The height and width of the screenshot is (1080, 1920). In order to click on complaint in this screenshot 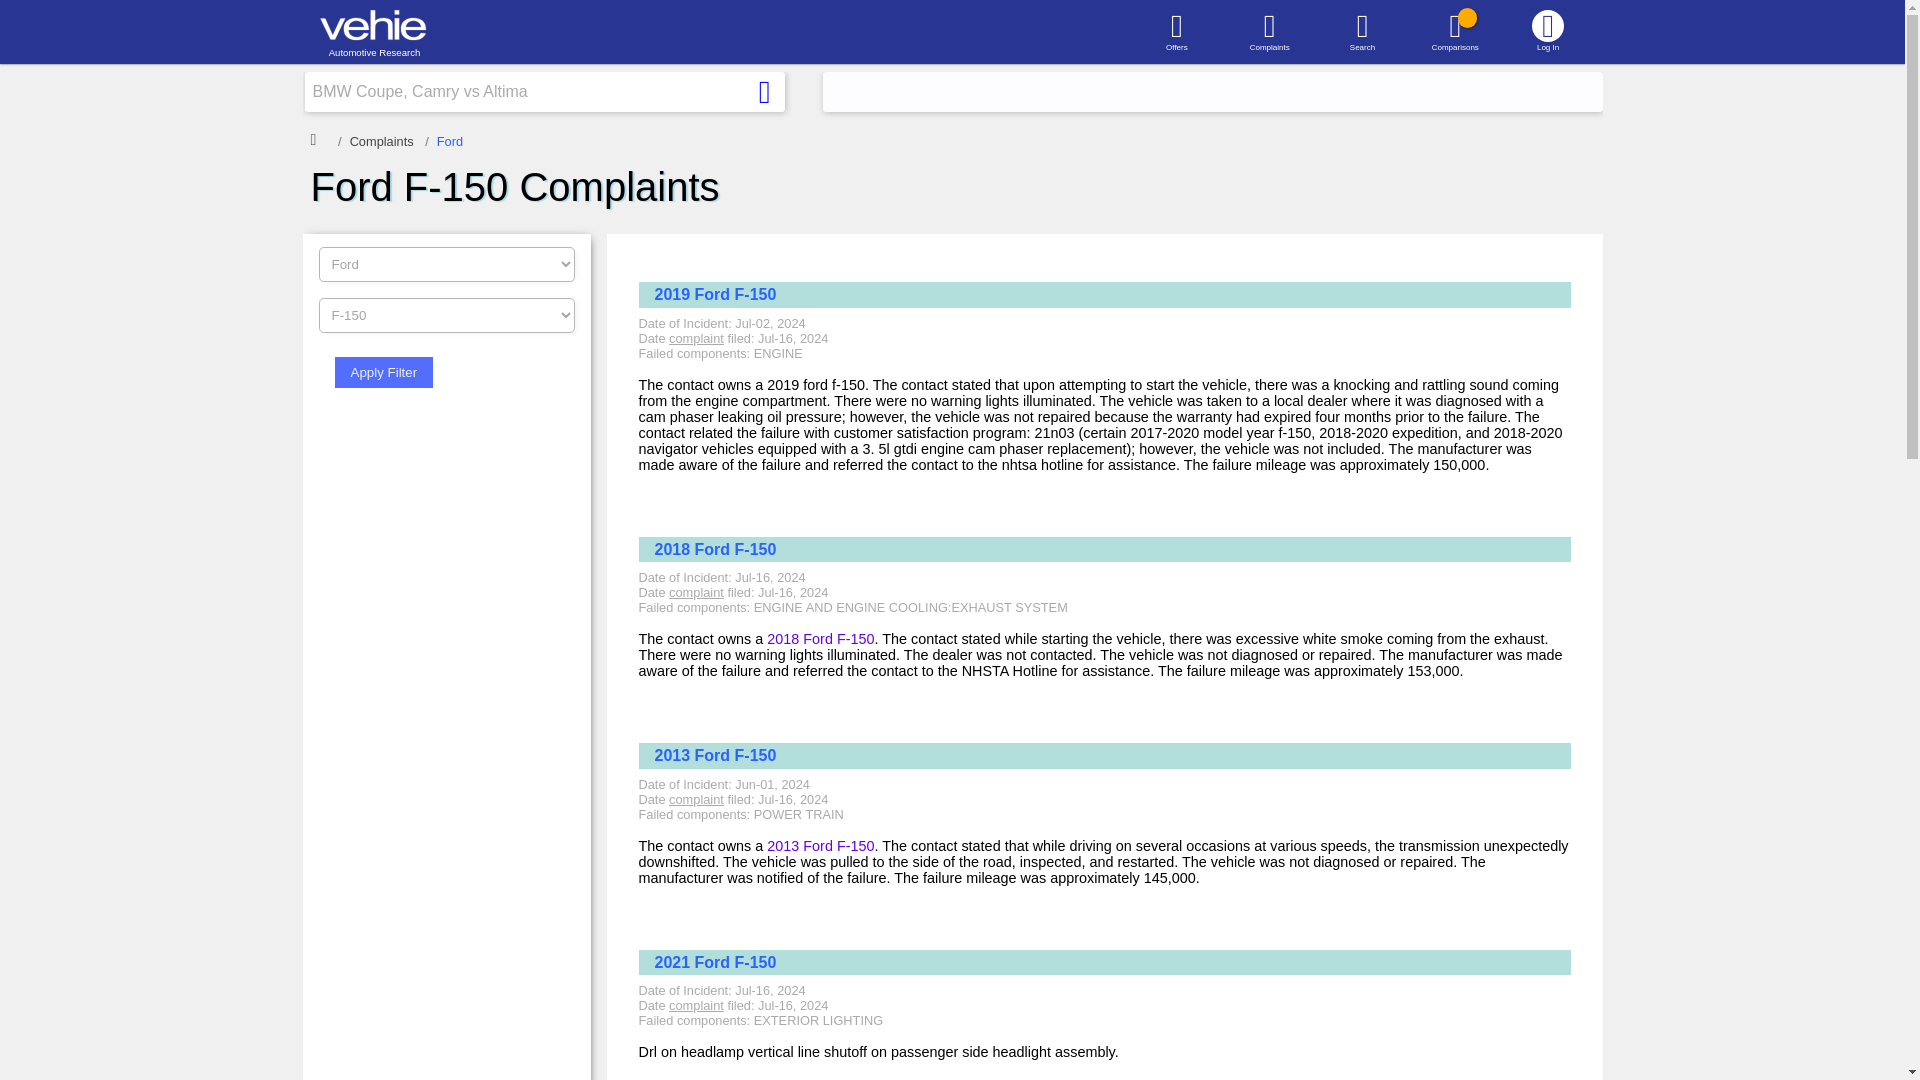, I will do `click(696, 1005)`.